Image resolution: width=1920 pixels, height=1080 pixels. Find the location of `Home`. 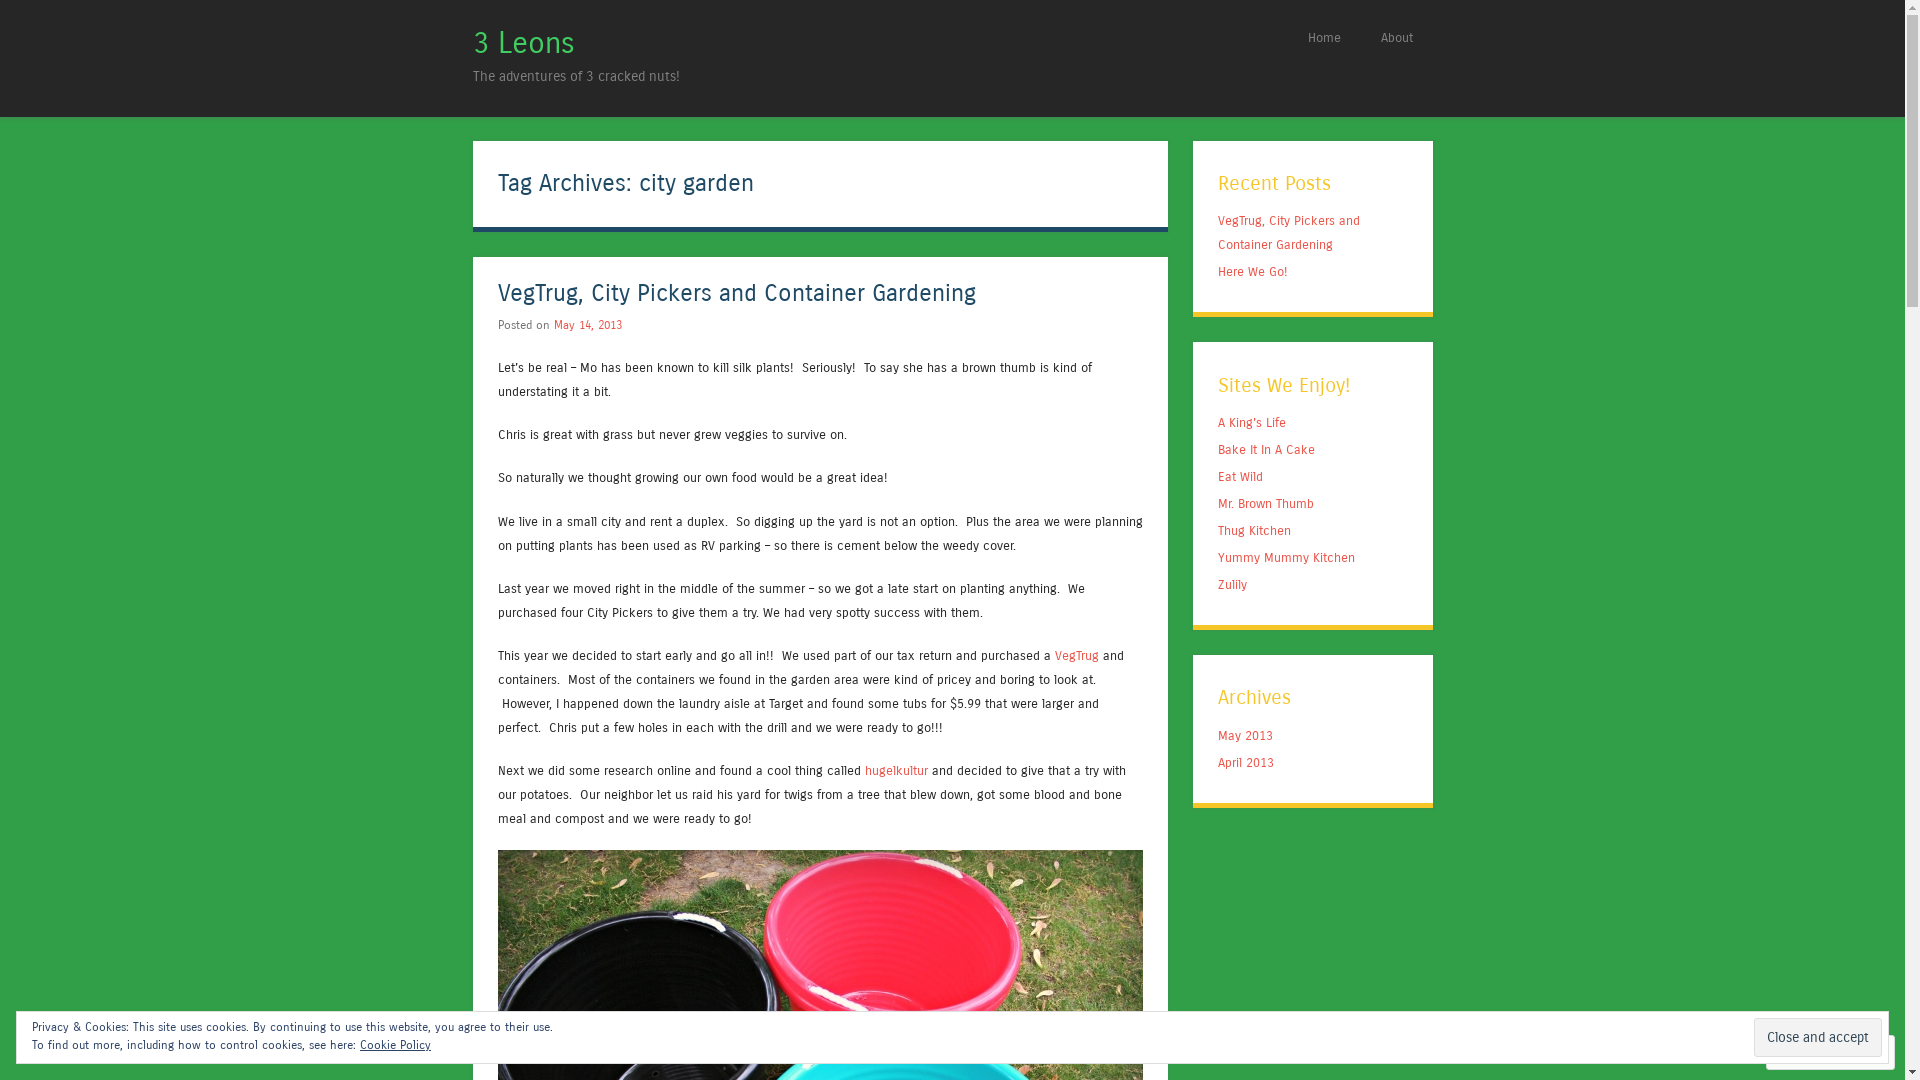

Home is located at coordinates (1324, 38).